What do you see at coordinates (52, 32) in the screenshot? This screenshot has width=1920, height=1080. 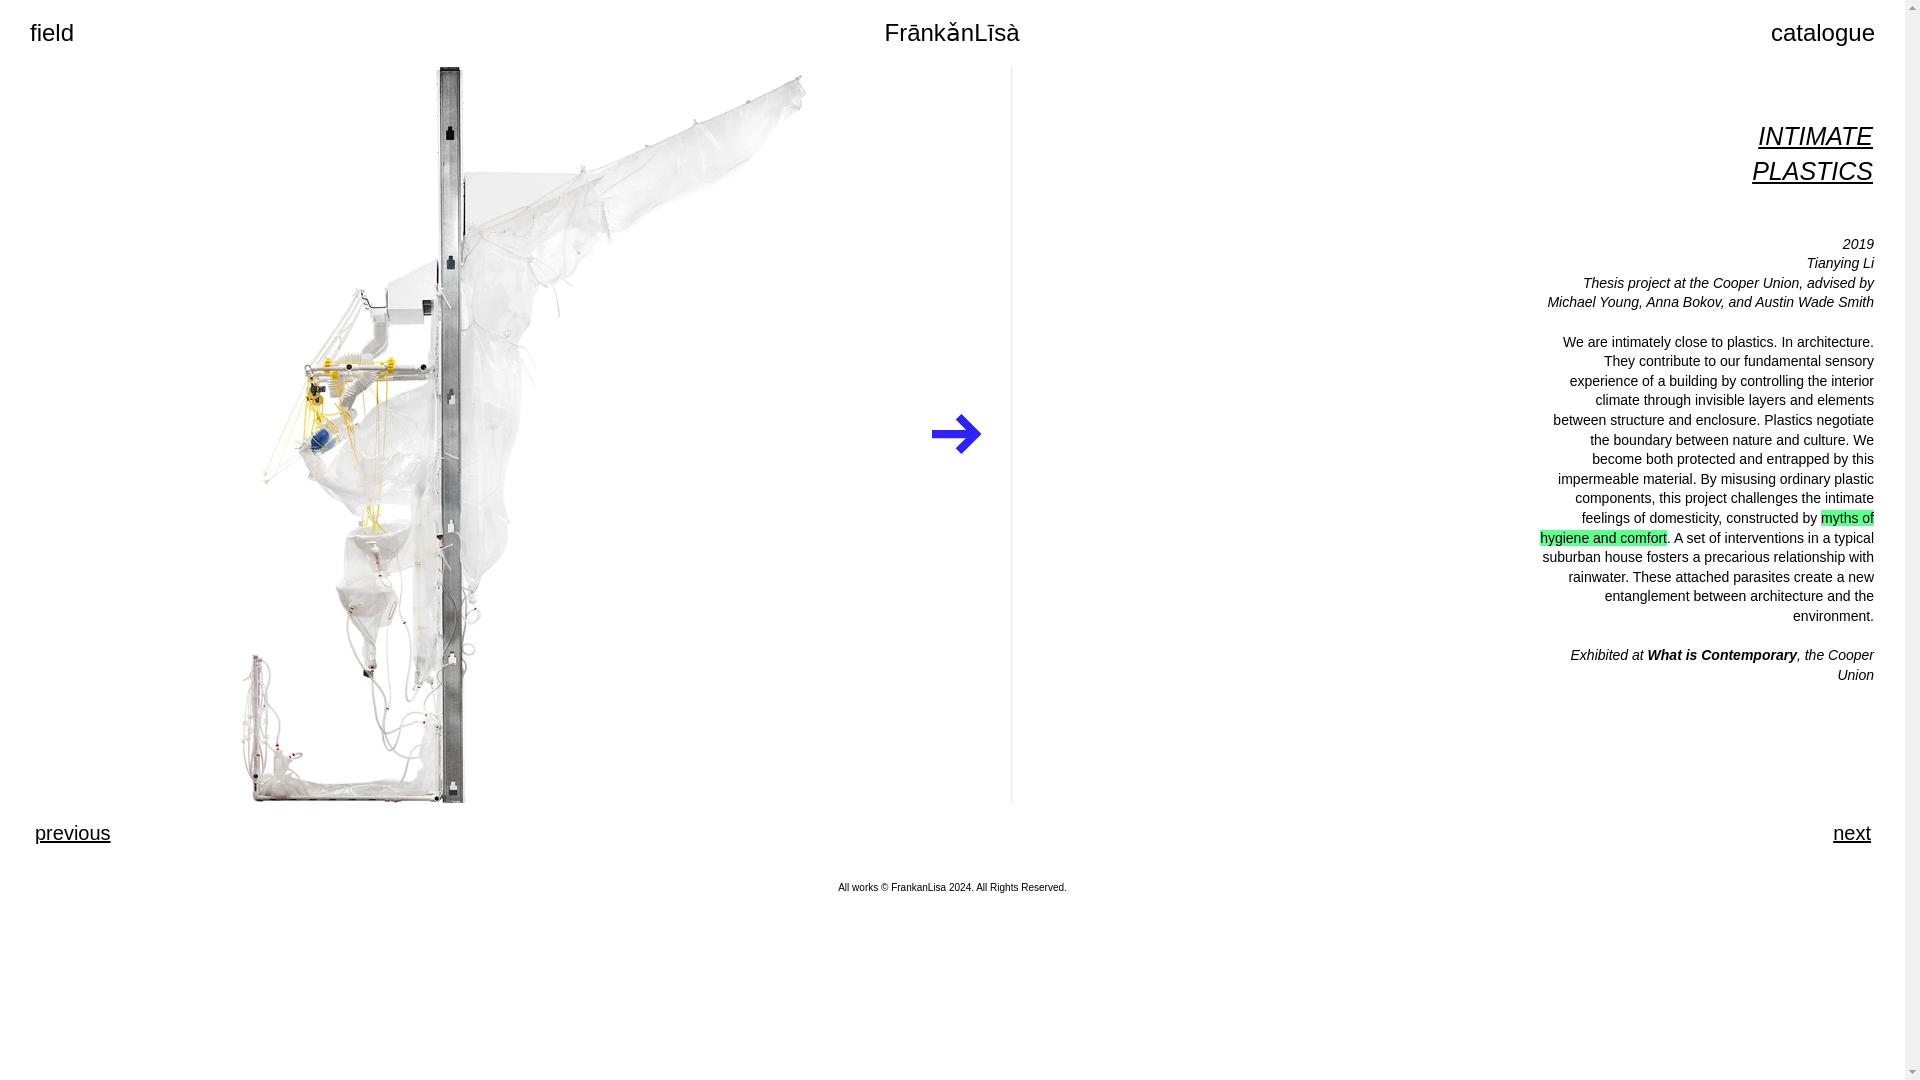 I see `field` at bounding box center [52, 32].